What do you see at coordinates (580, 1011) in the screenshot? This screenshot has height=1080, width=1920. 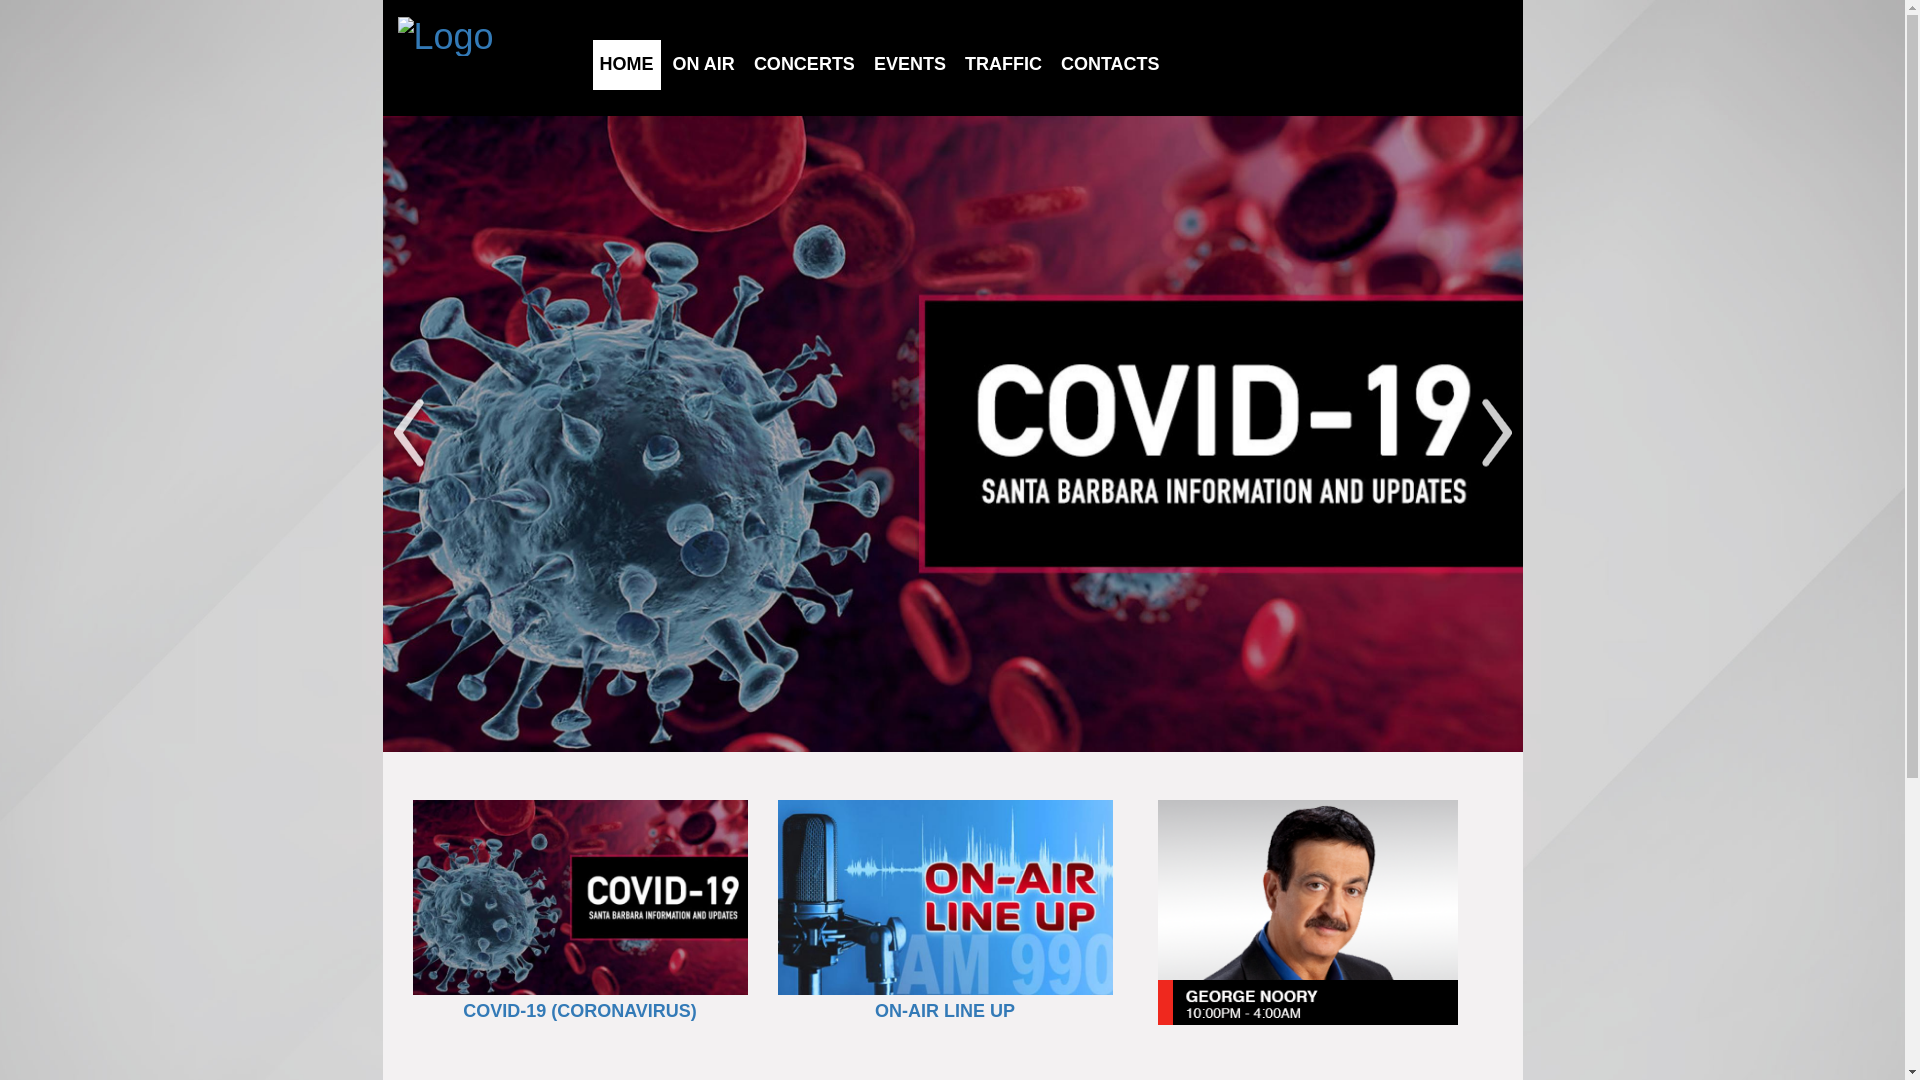 I see `COVID-19 (CORONAVIRUS)` at bounding box center [580, 1011].